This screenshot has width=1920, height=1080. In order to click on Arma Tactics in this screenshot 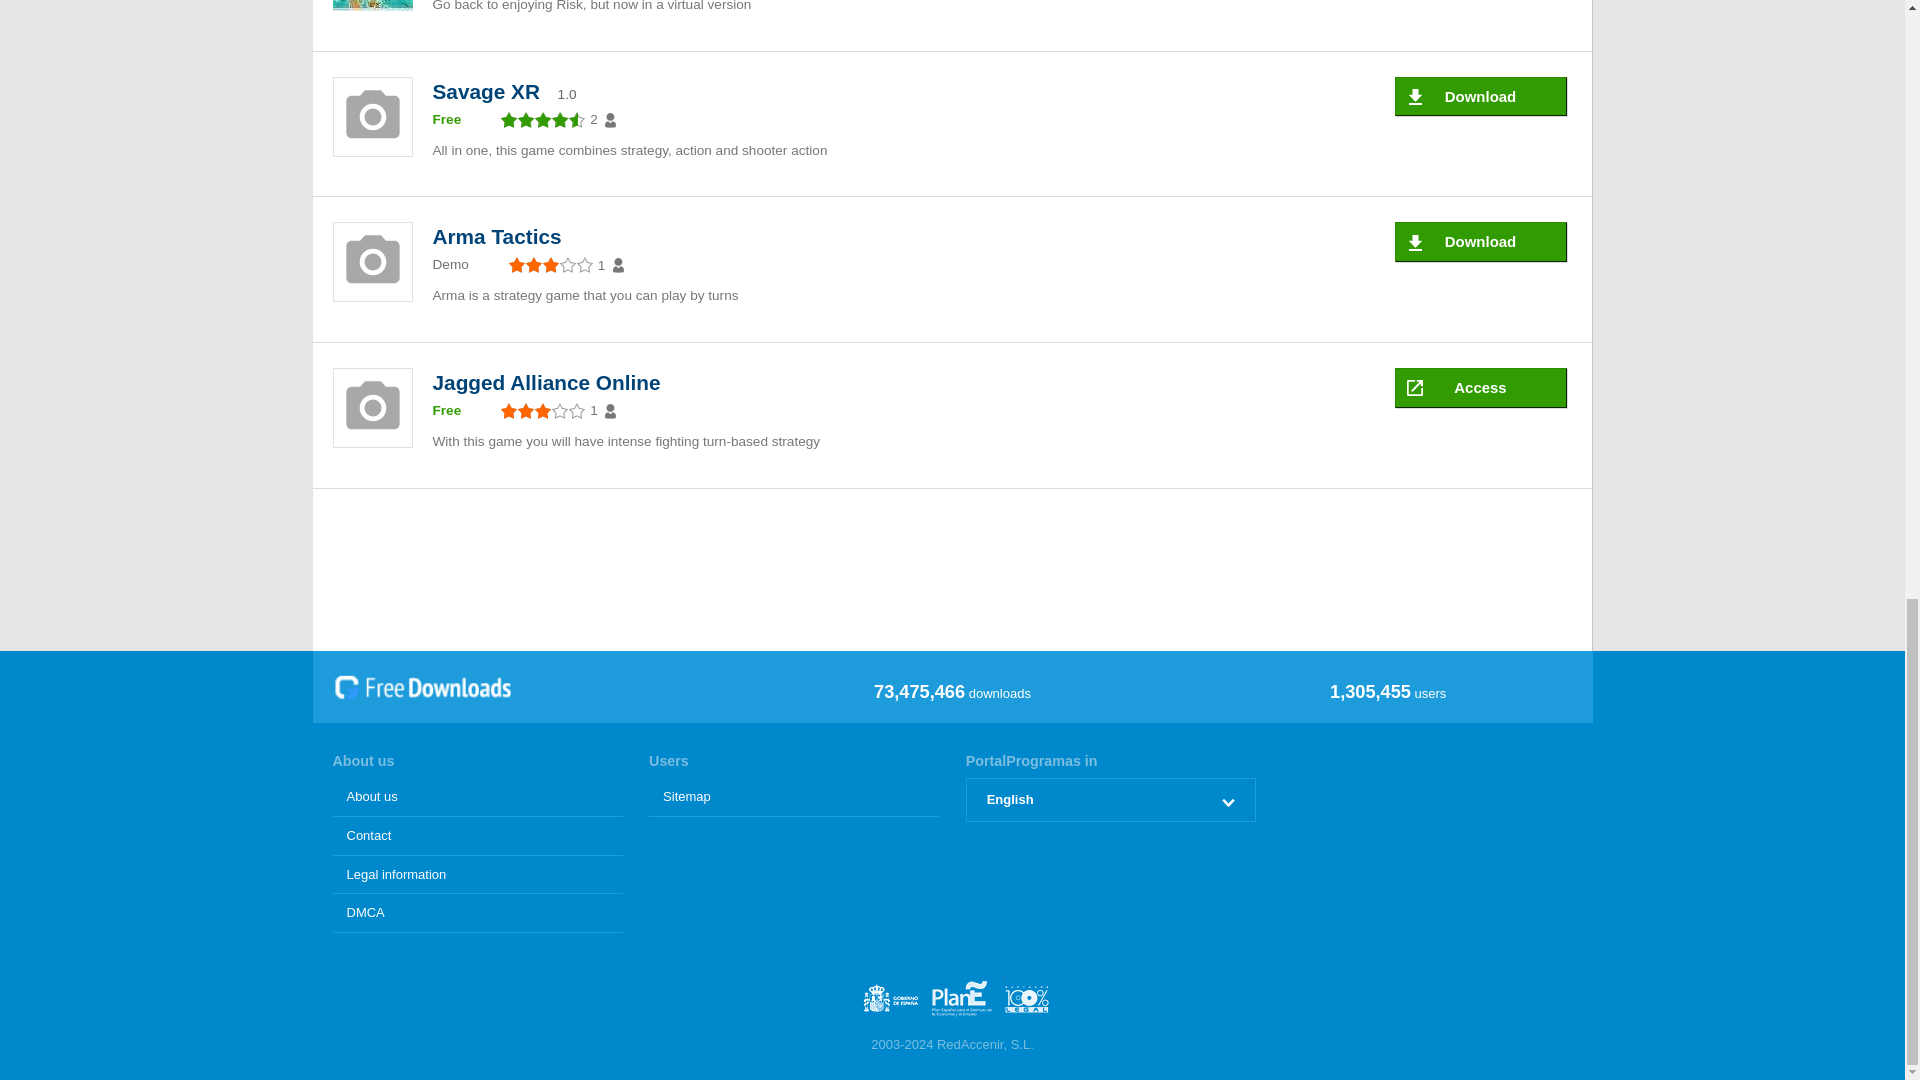, I will do `click(501, 236)`.